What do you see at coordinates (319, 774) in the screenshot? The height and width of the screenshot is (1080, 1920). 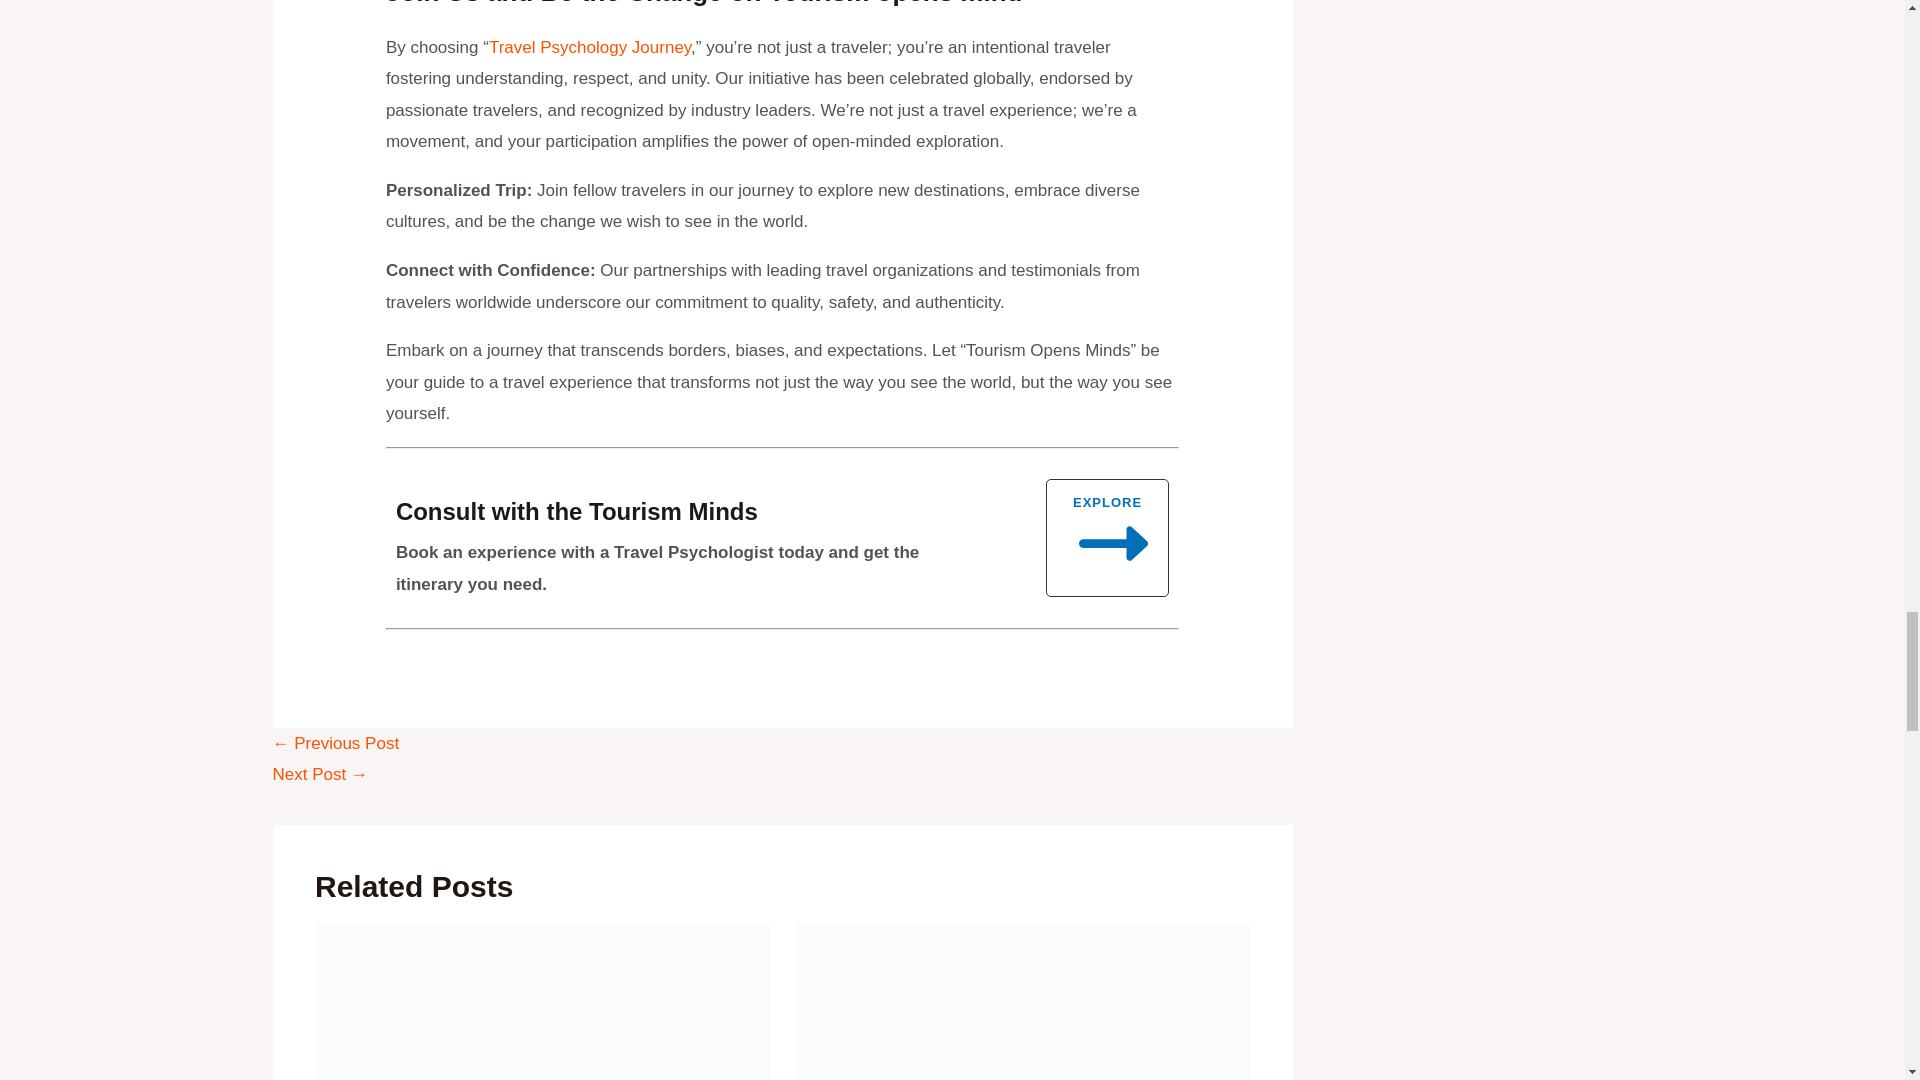 I see `5 Successful Ways To Perform Under Pressure` at bounding box center [319, 774].